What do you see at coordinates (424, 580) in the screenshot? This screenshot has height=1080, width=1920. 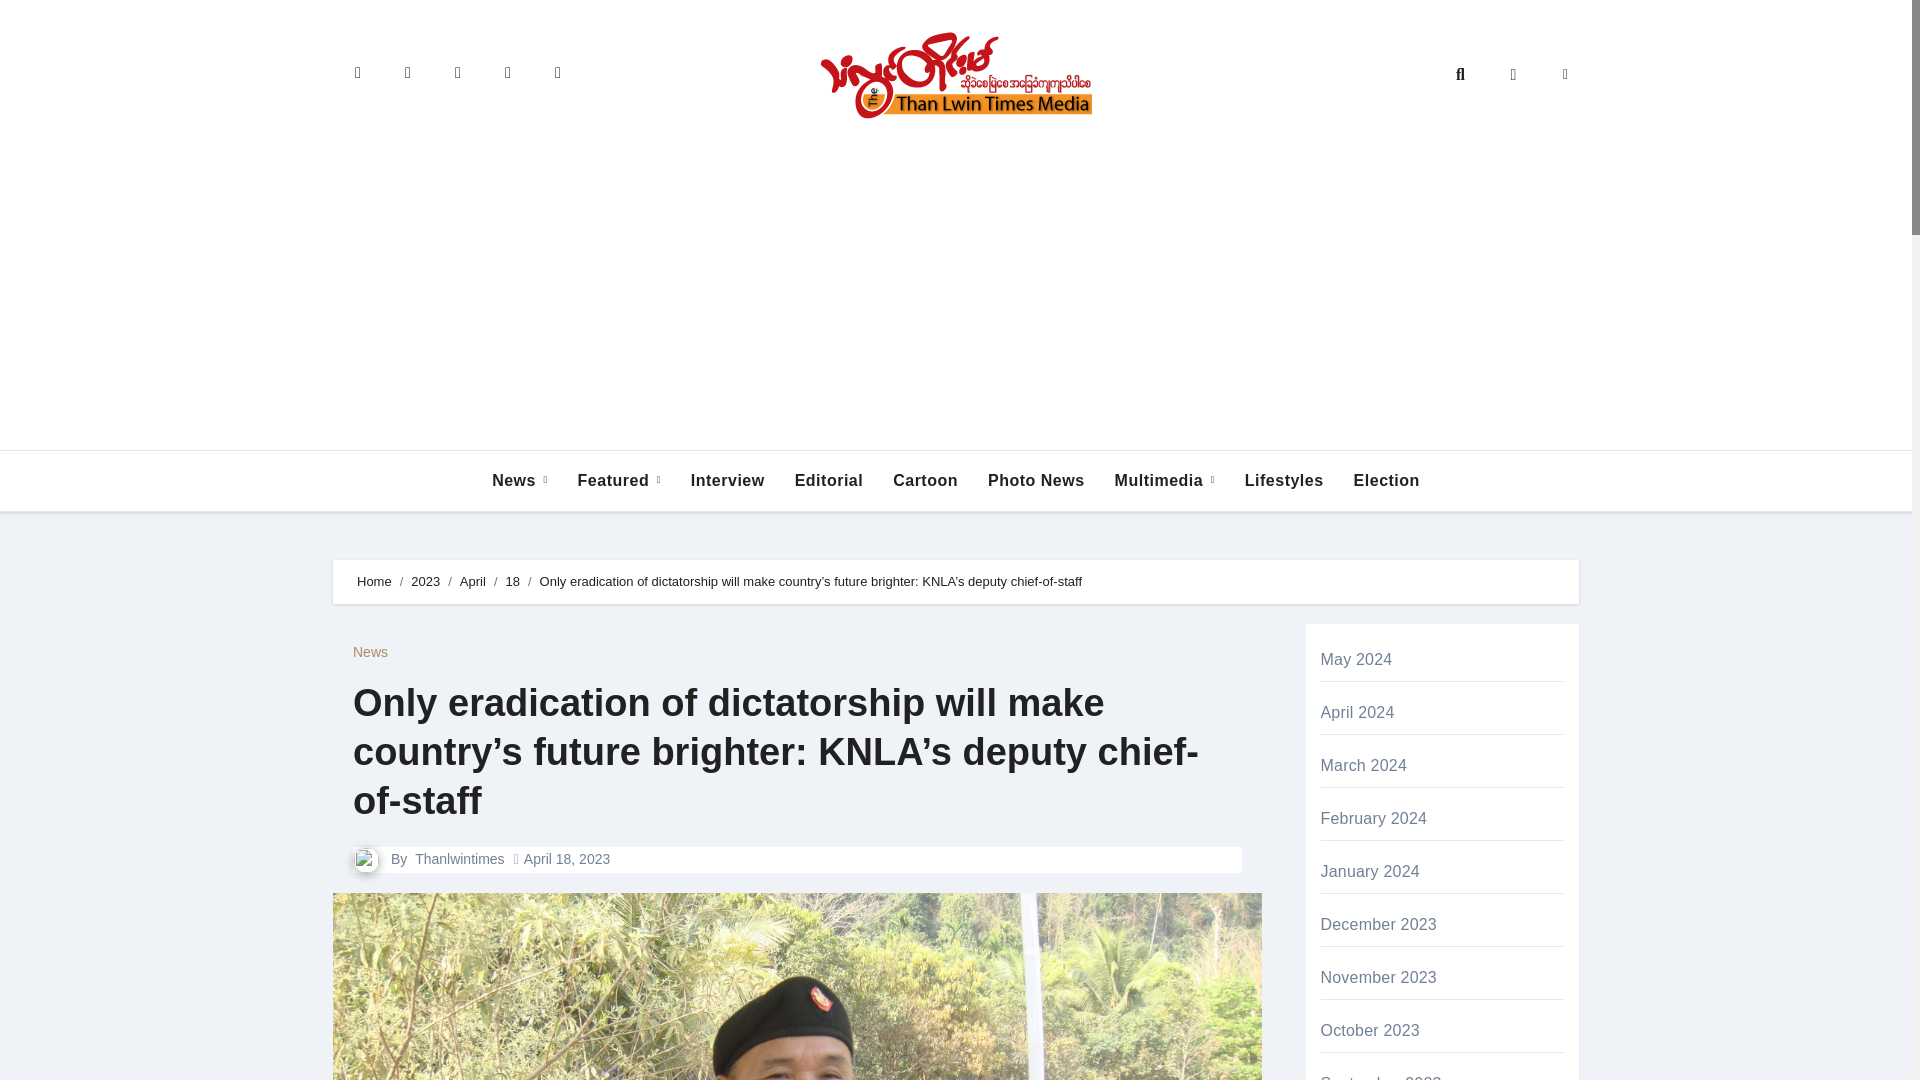 I see `2023` at bounding box center [424, 580].